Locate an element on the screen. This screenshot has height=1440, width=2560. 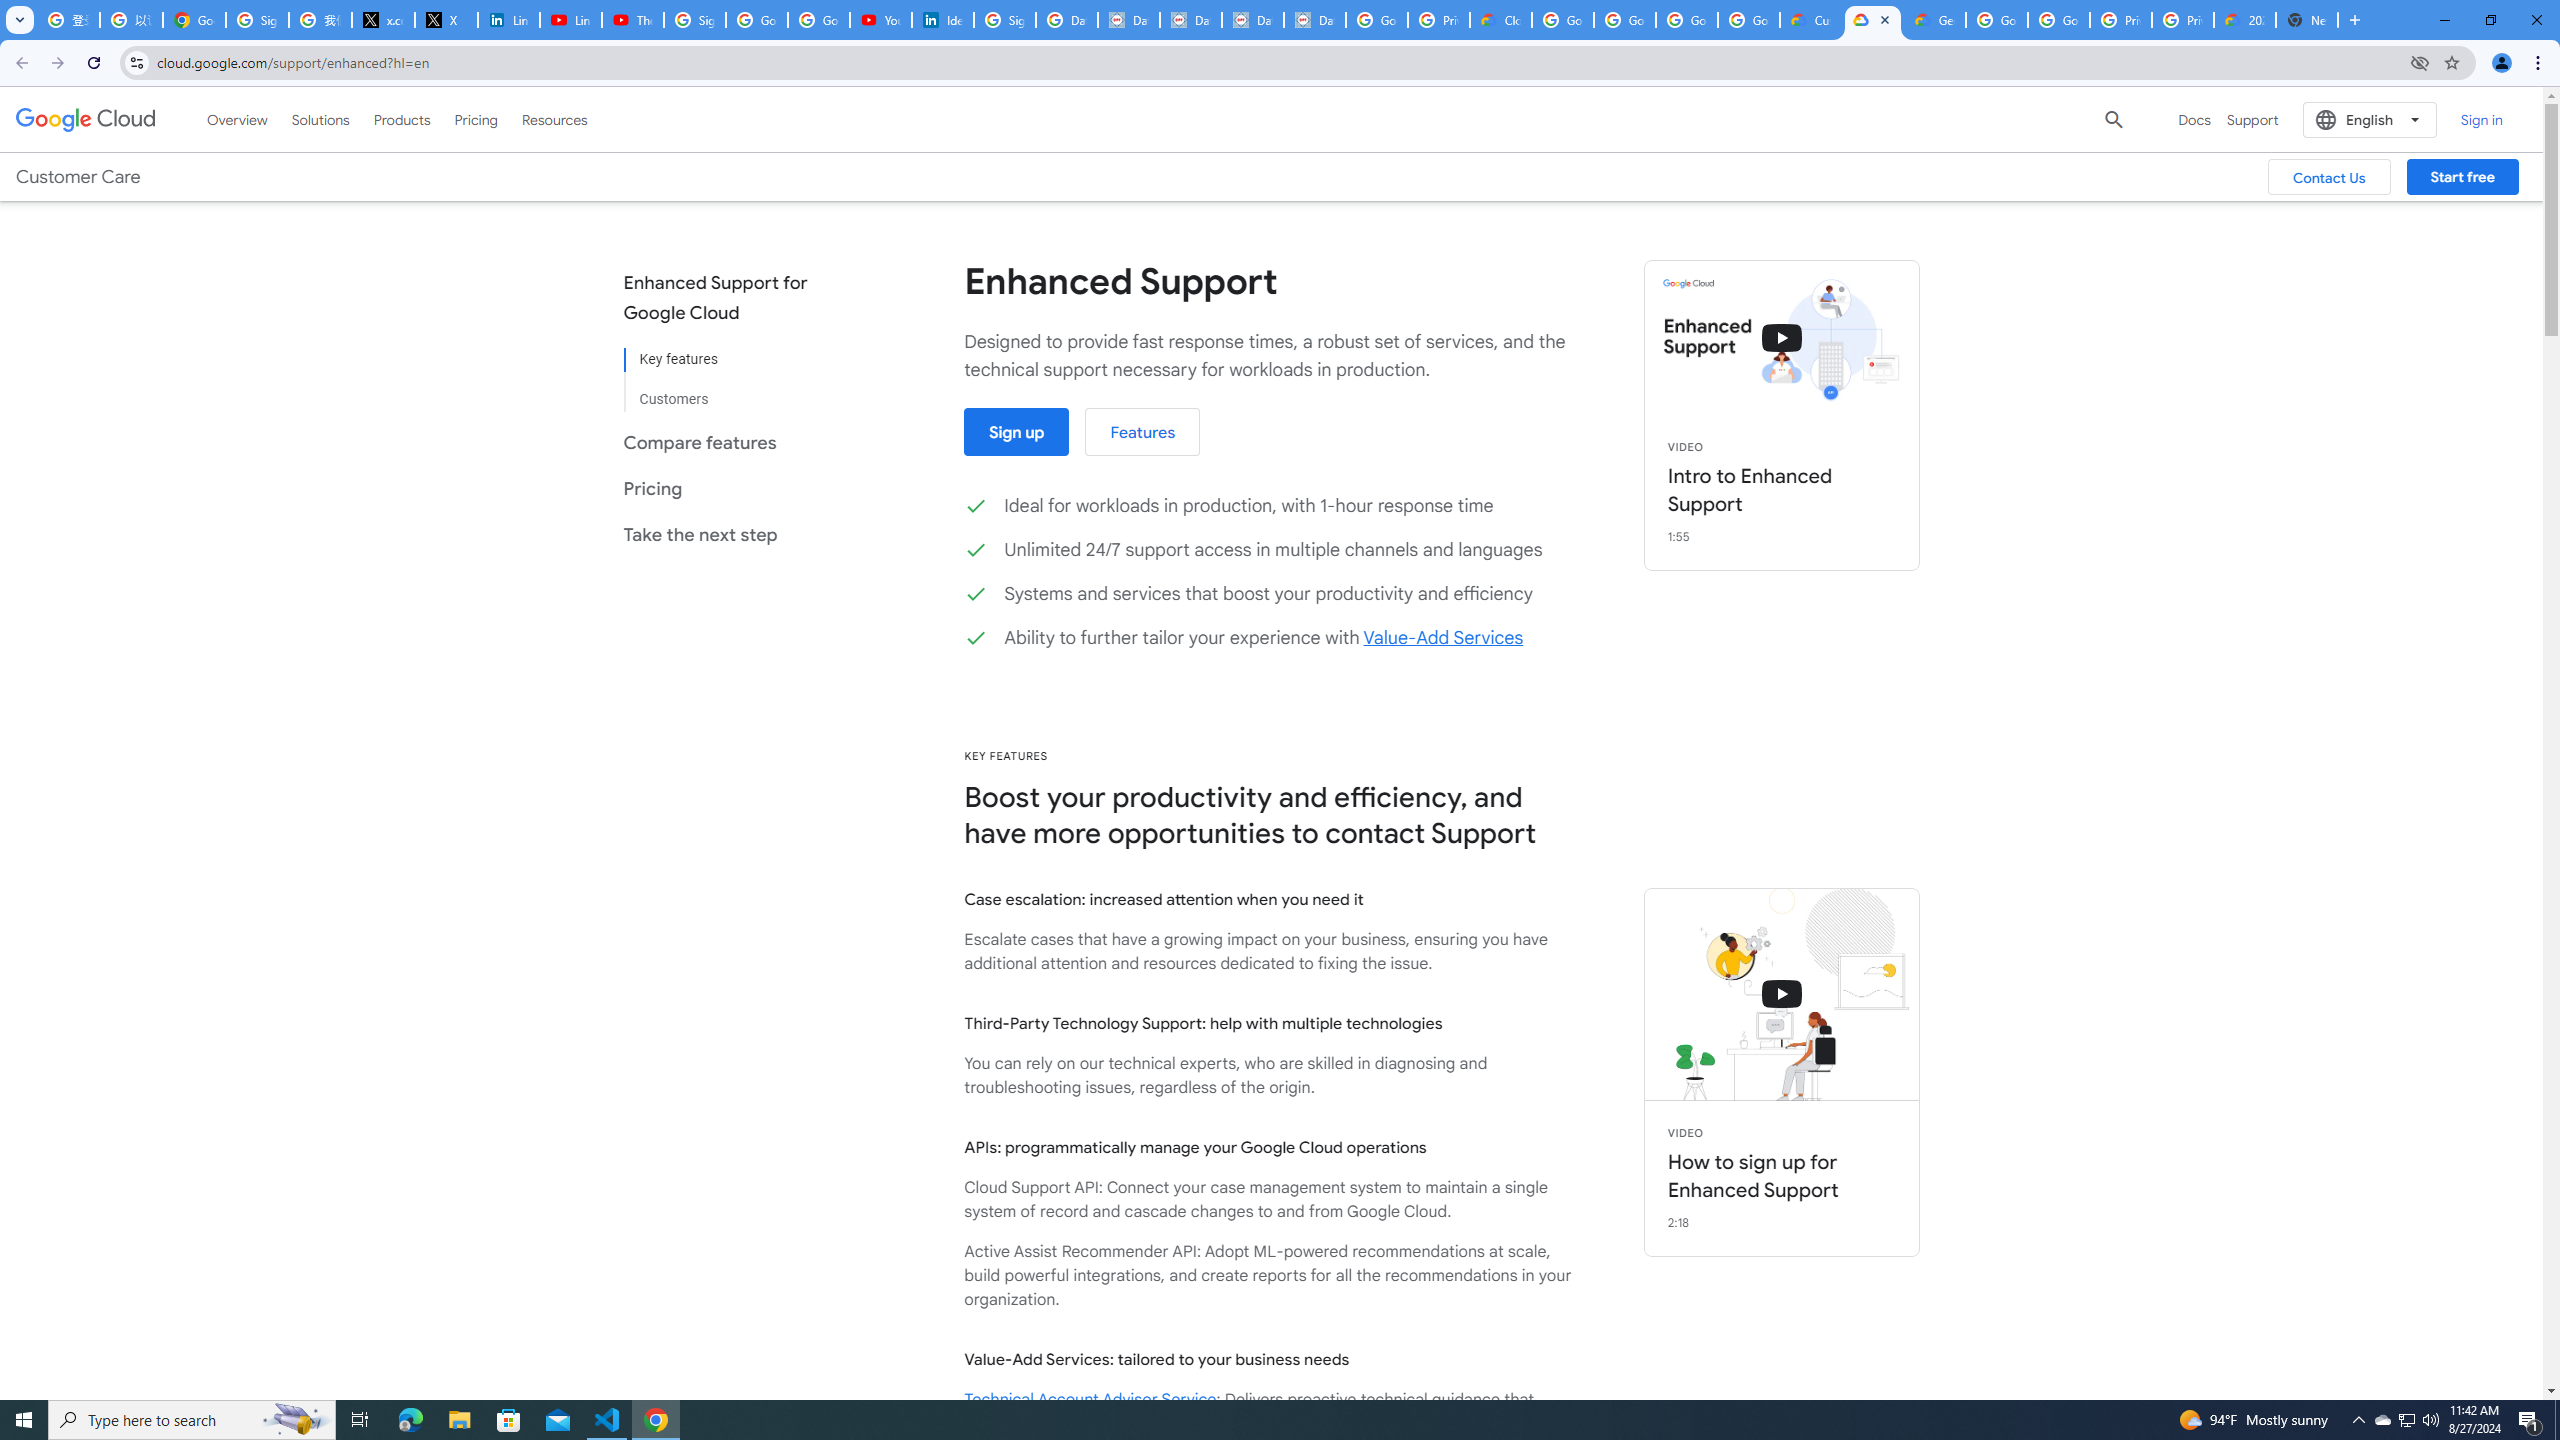
Cloud Data Processing Addendum | Google Cloud is located at coordinates (1501, 20).